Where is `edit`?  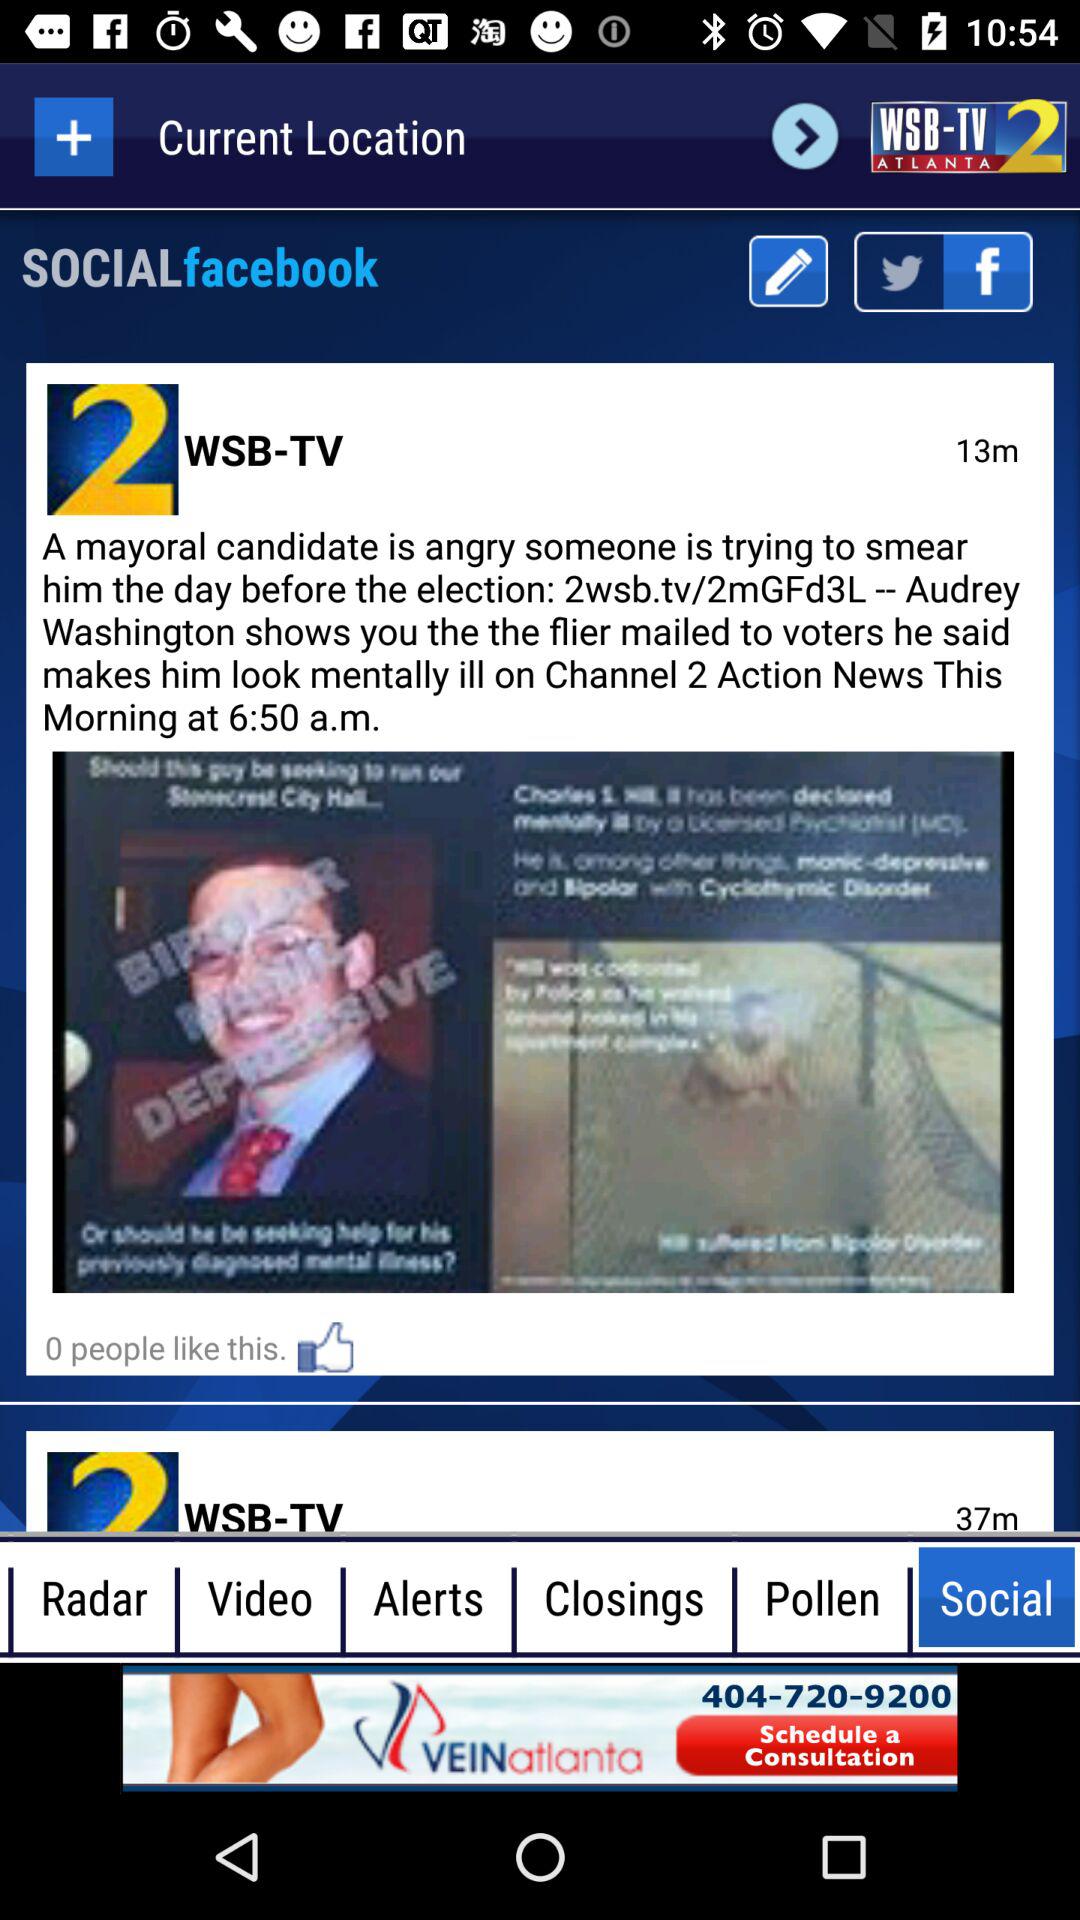 edit is located at coordinates (788, 272).